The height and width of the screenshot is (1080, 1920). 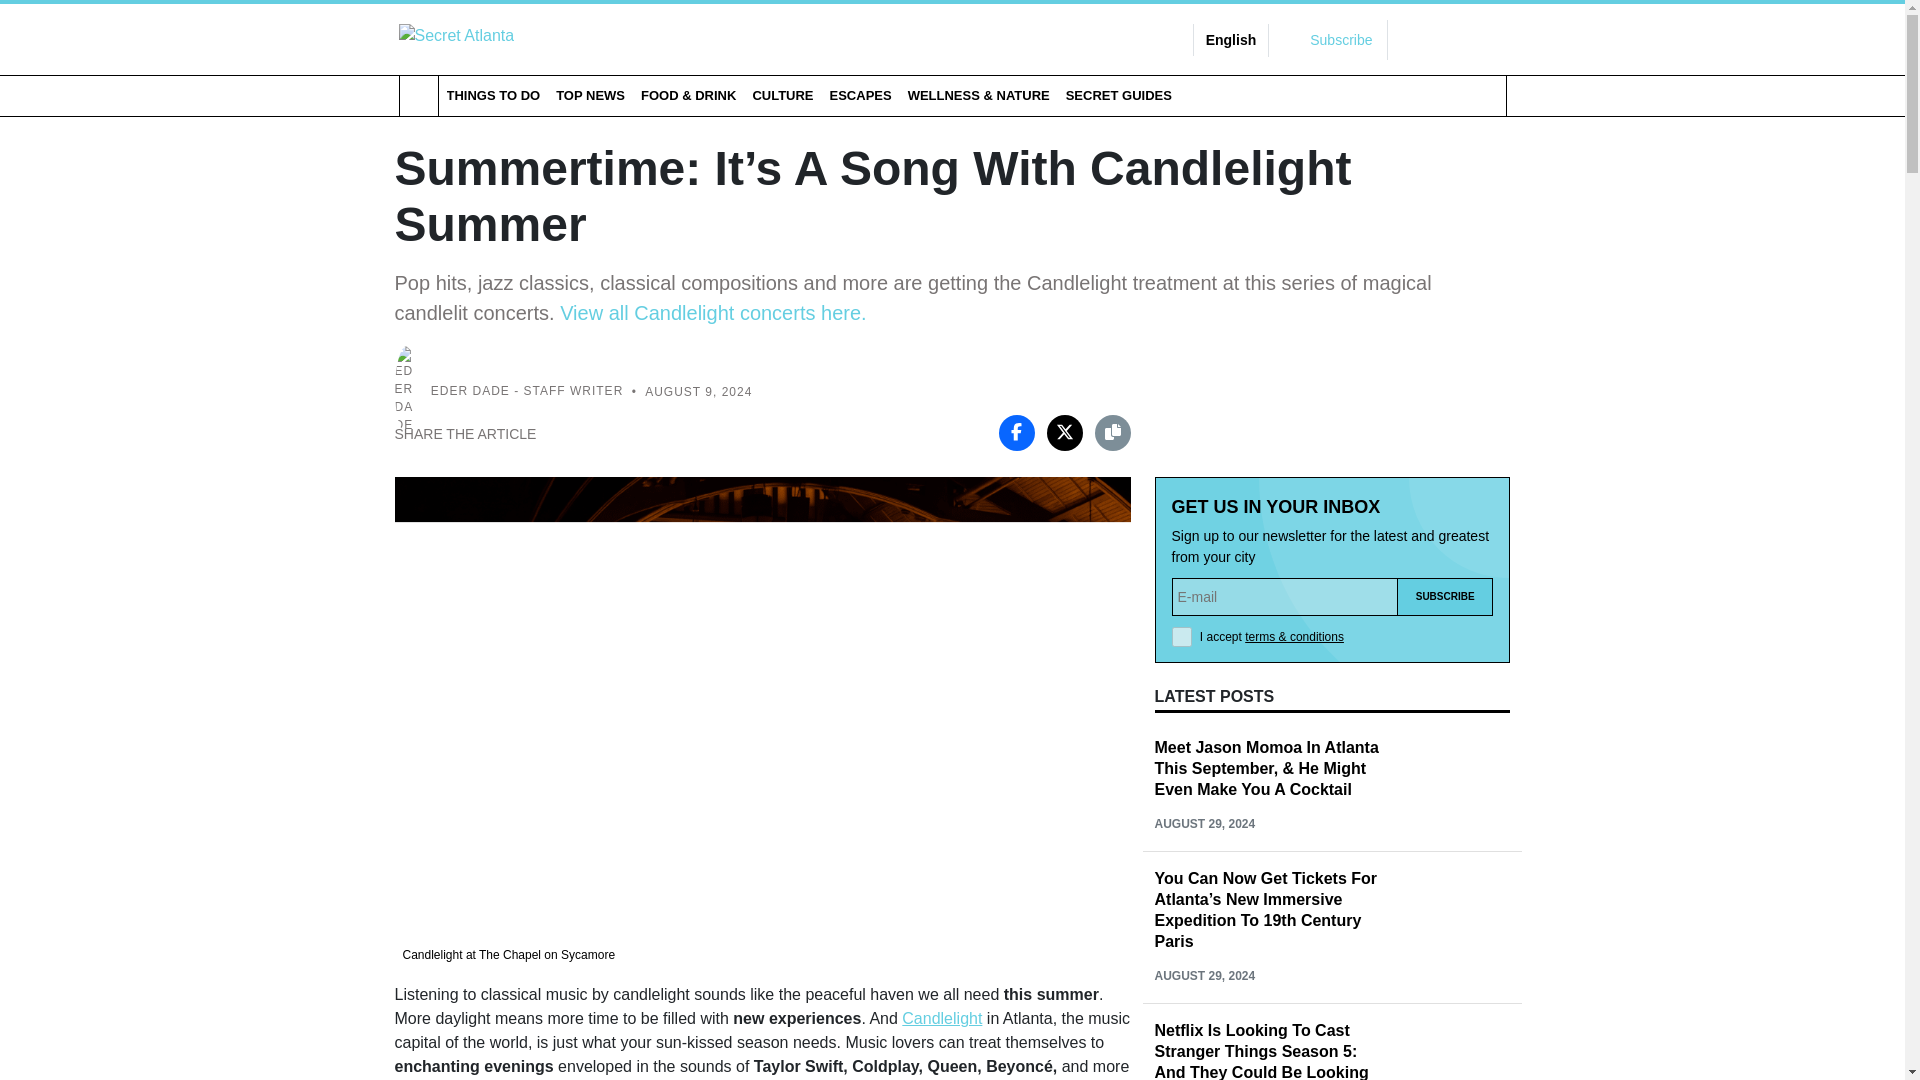 I want to click on SECRET GUIDES, so click(x=1118, y=95).